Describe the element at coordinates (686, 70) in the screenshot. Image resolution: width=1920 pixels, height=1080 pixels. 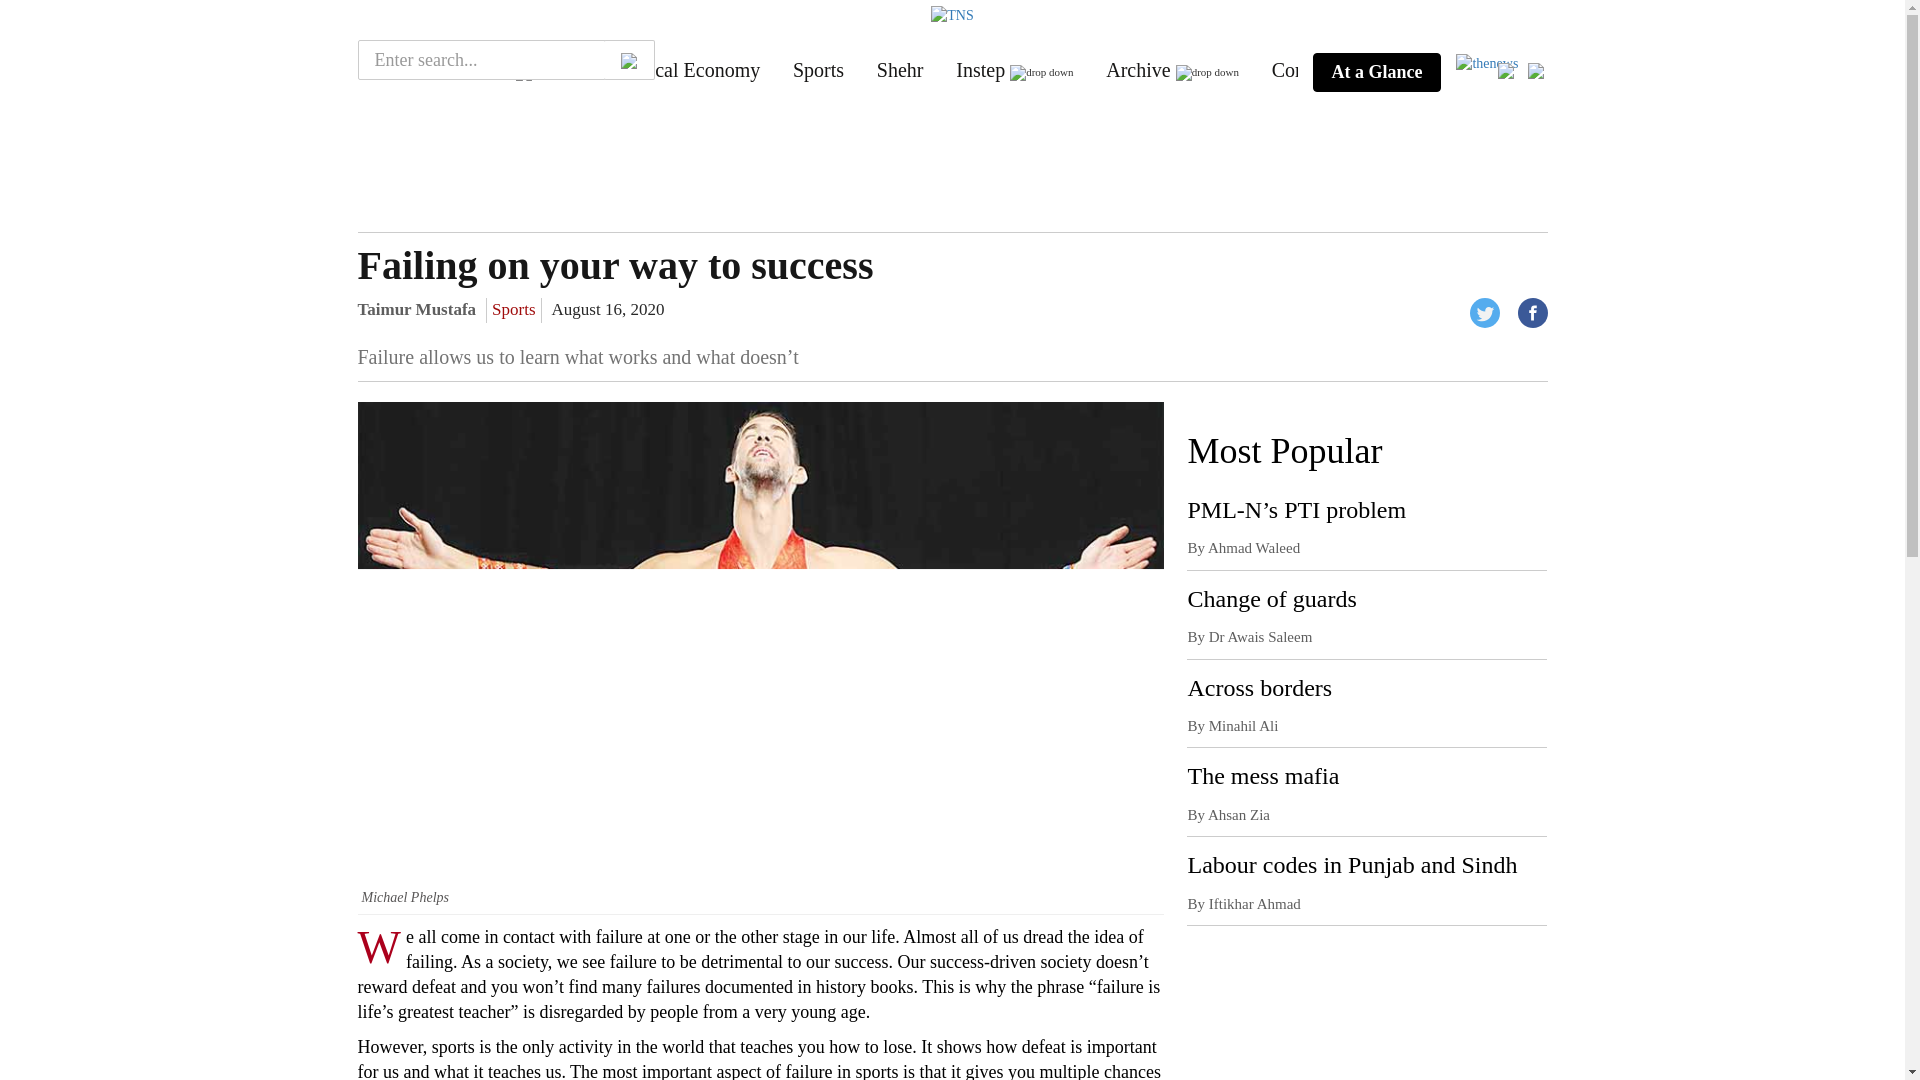
I see `Political Economy` at that location.